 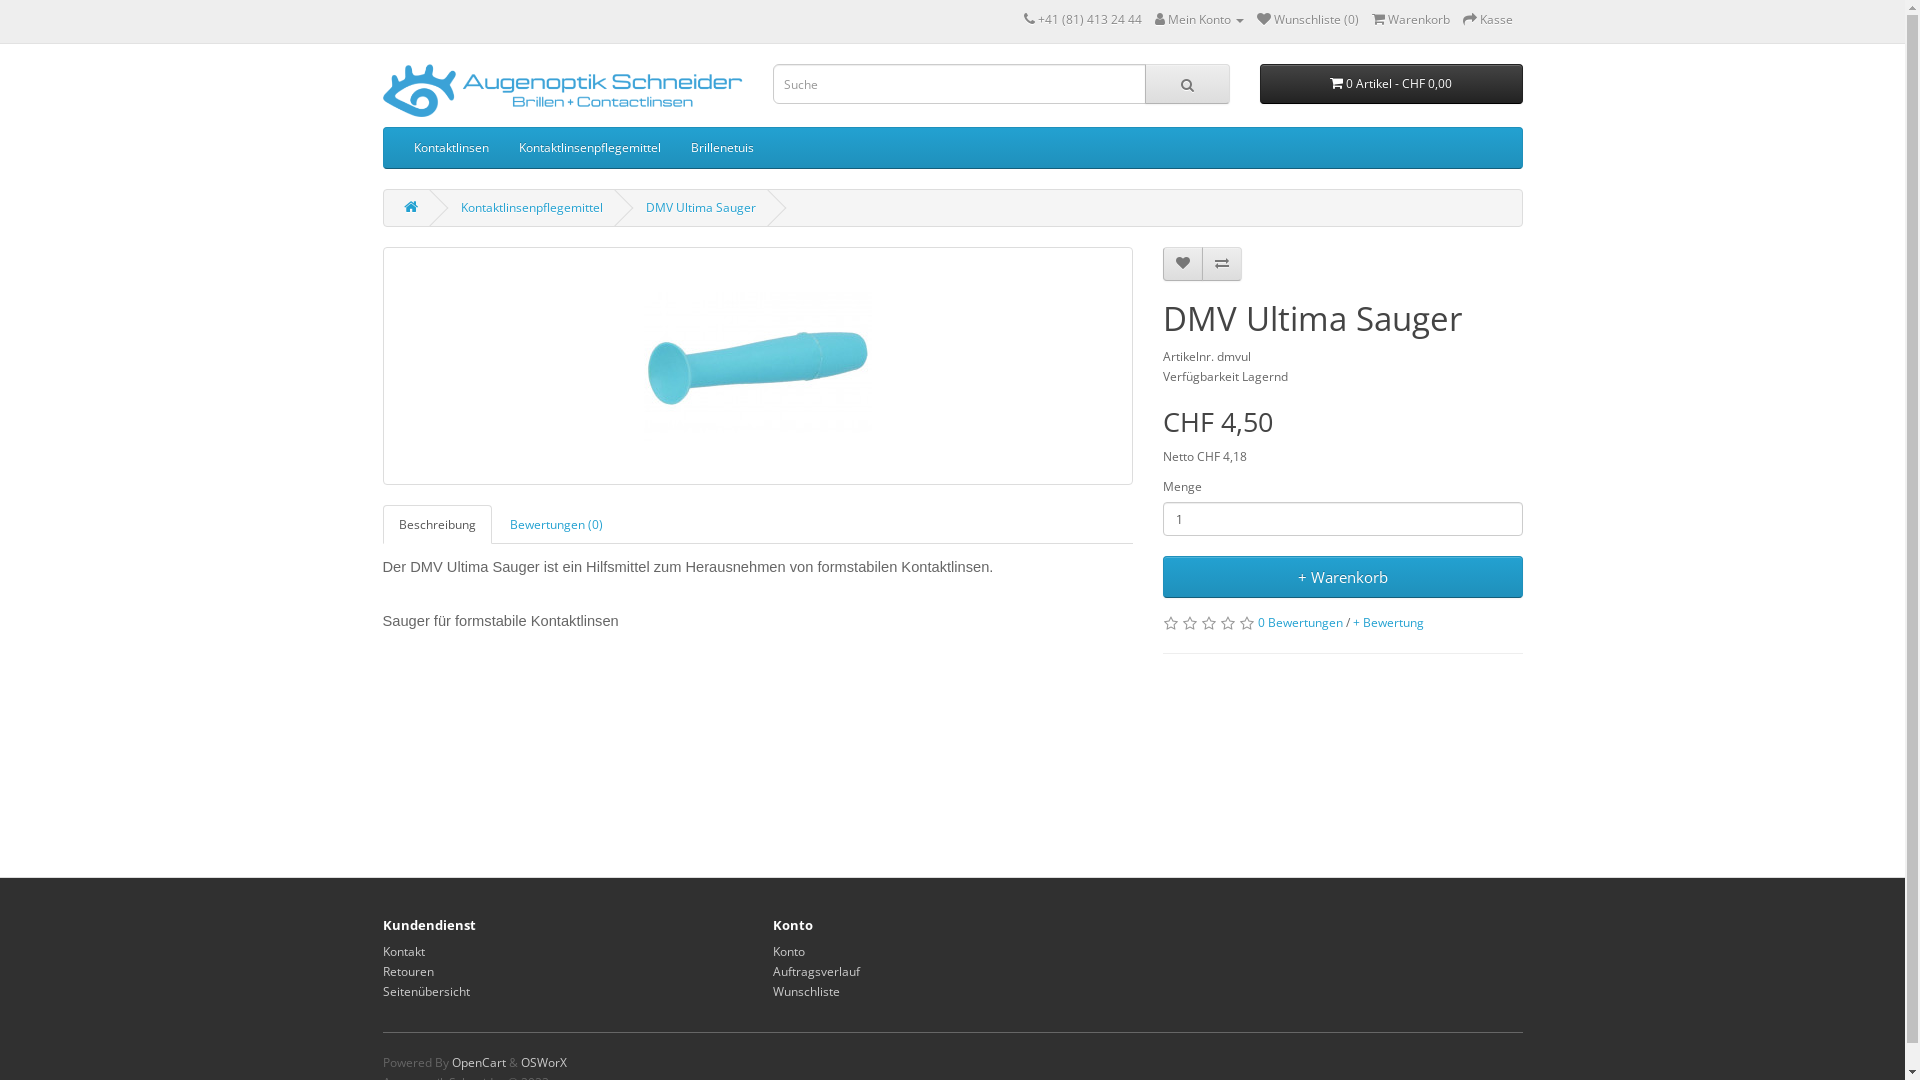 I want to click on Warenkorb, so click(x=1411, y=20).